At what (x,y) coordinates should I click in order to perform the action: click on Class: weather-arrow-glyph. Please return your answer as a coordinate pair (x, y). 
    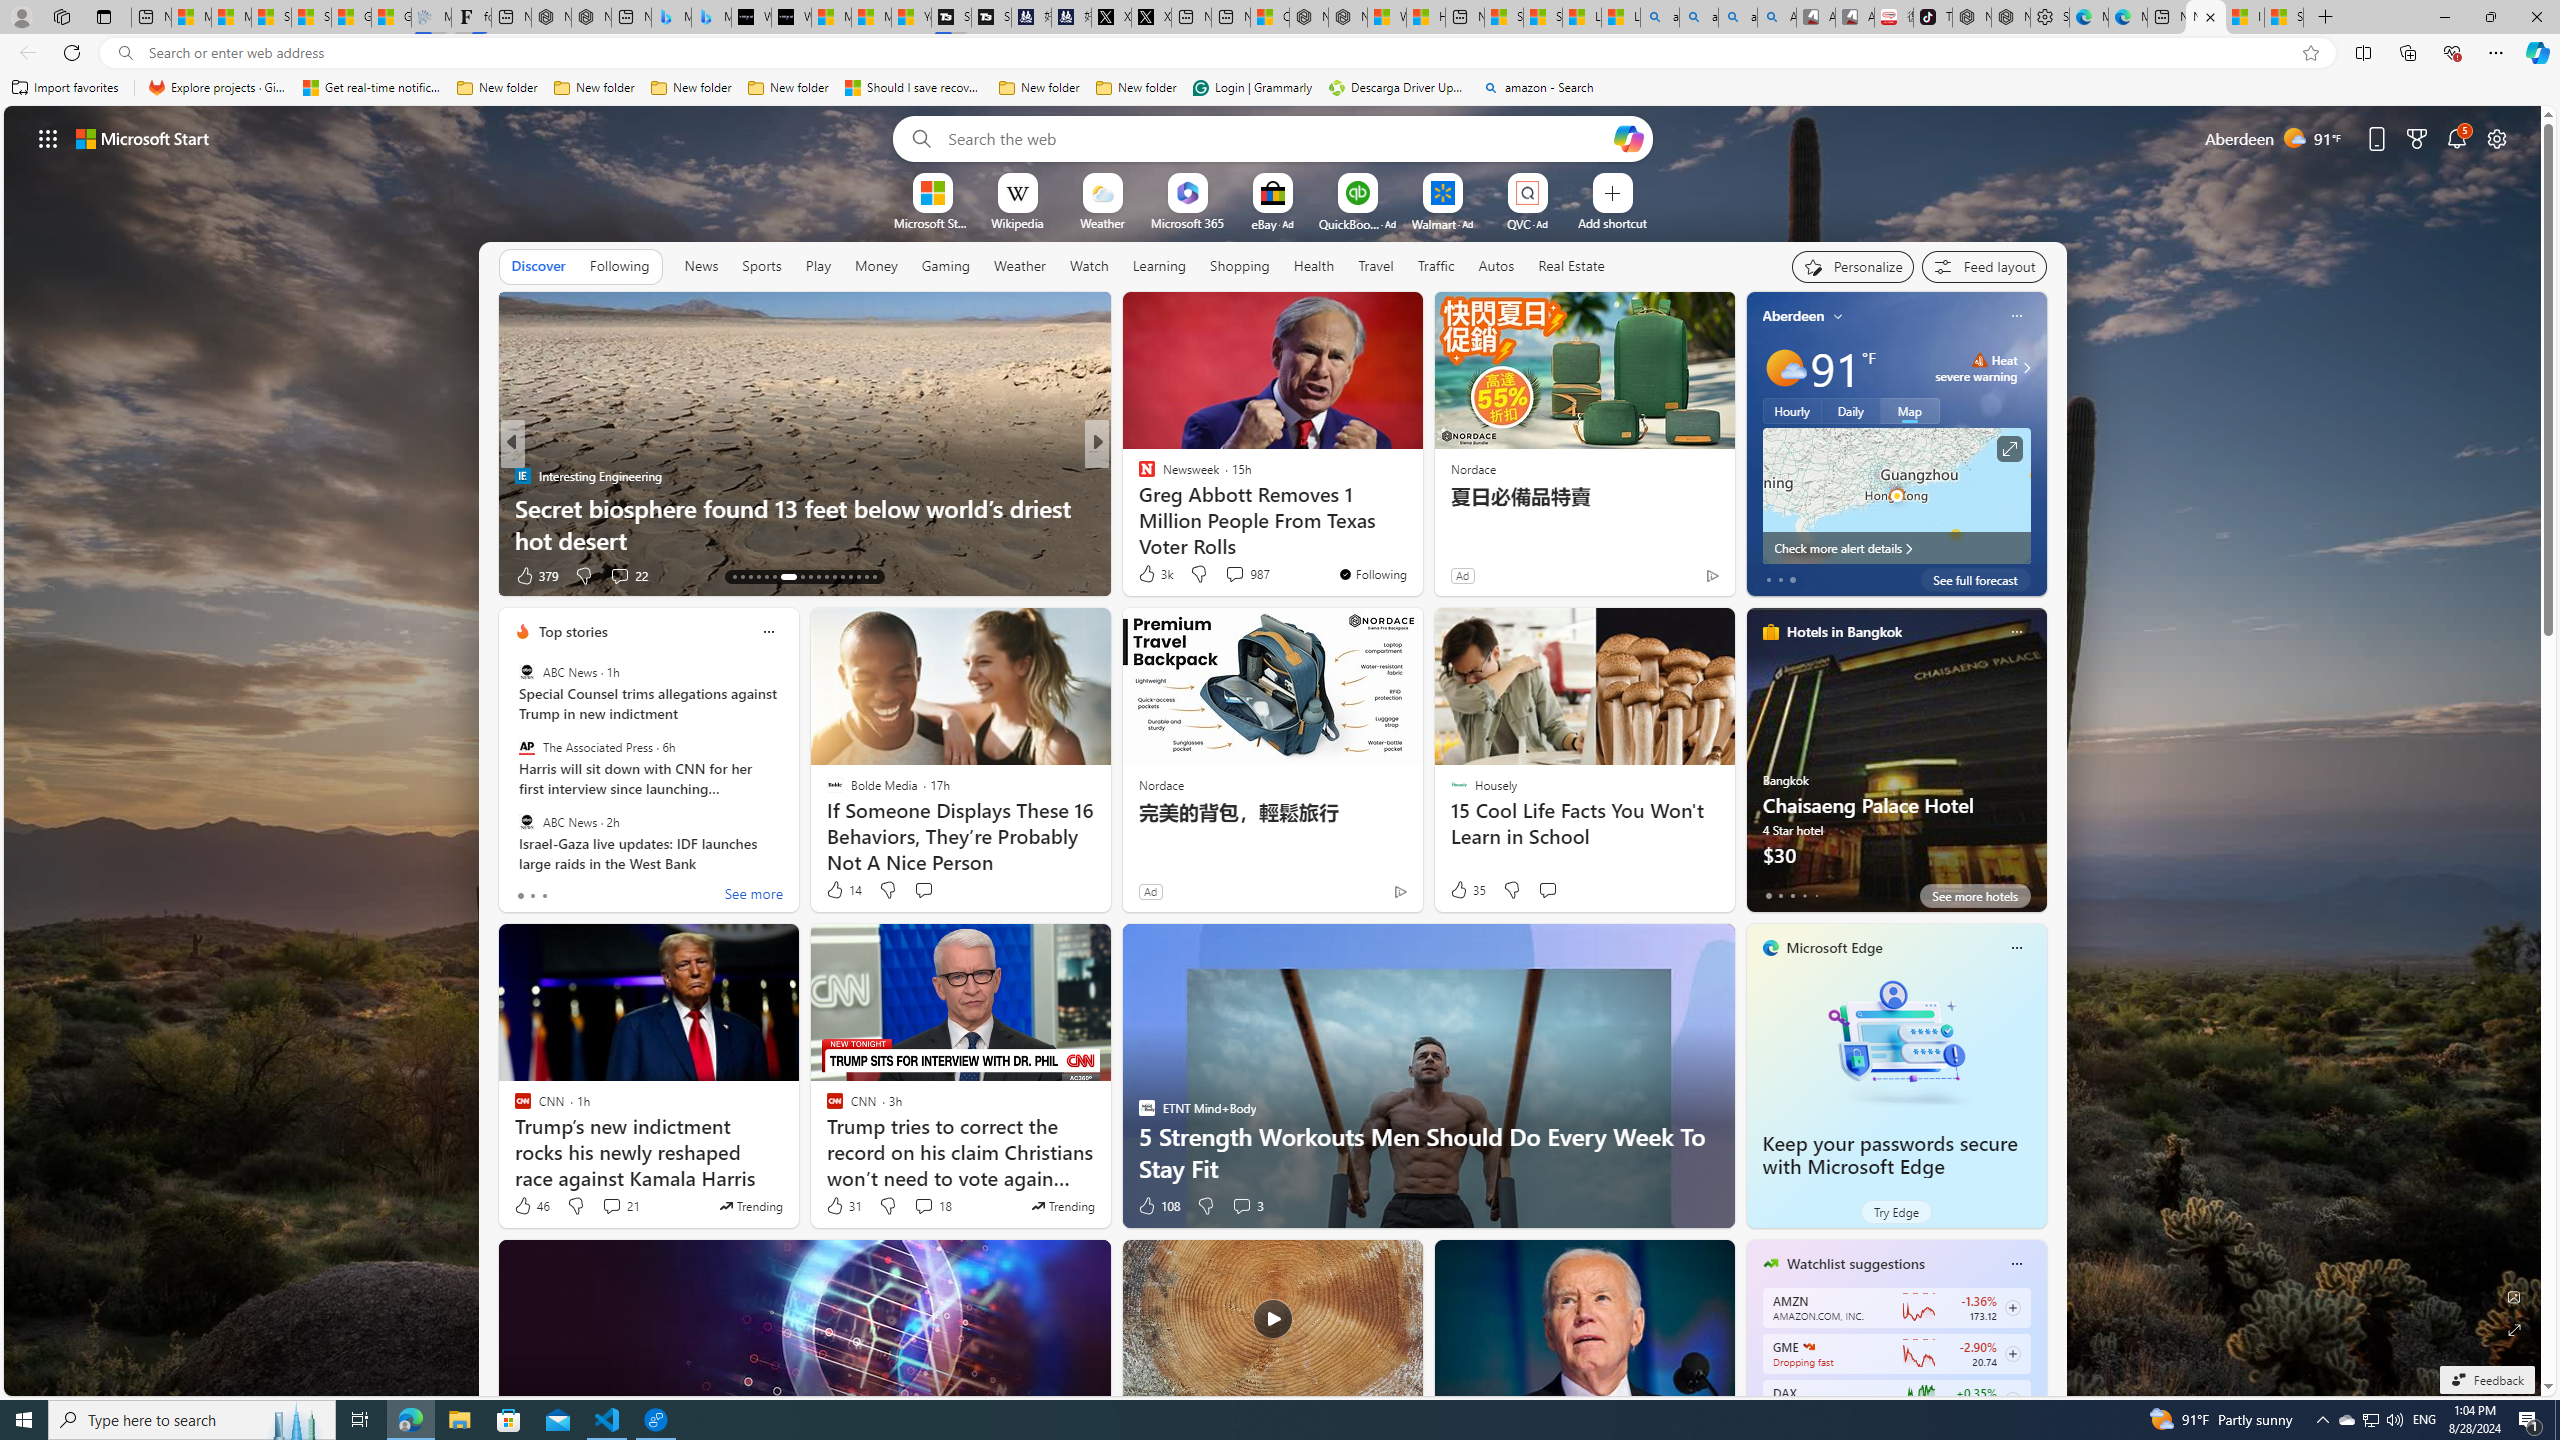
    Looking at the image, I should click on (2026, 368).